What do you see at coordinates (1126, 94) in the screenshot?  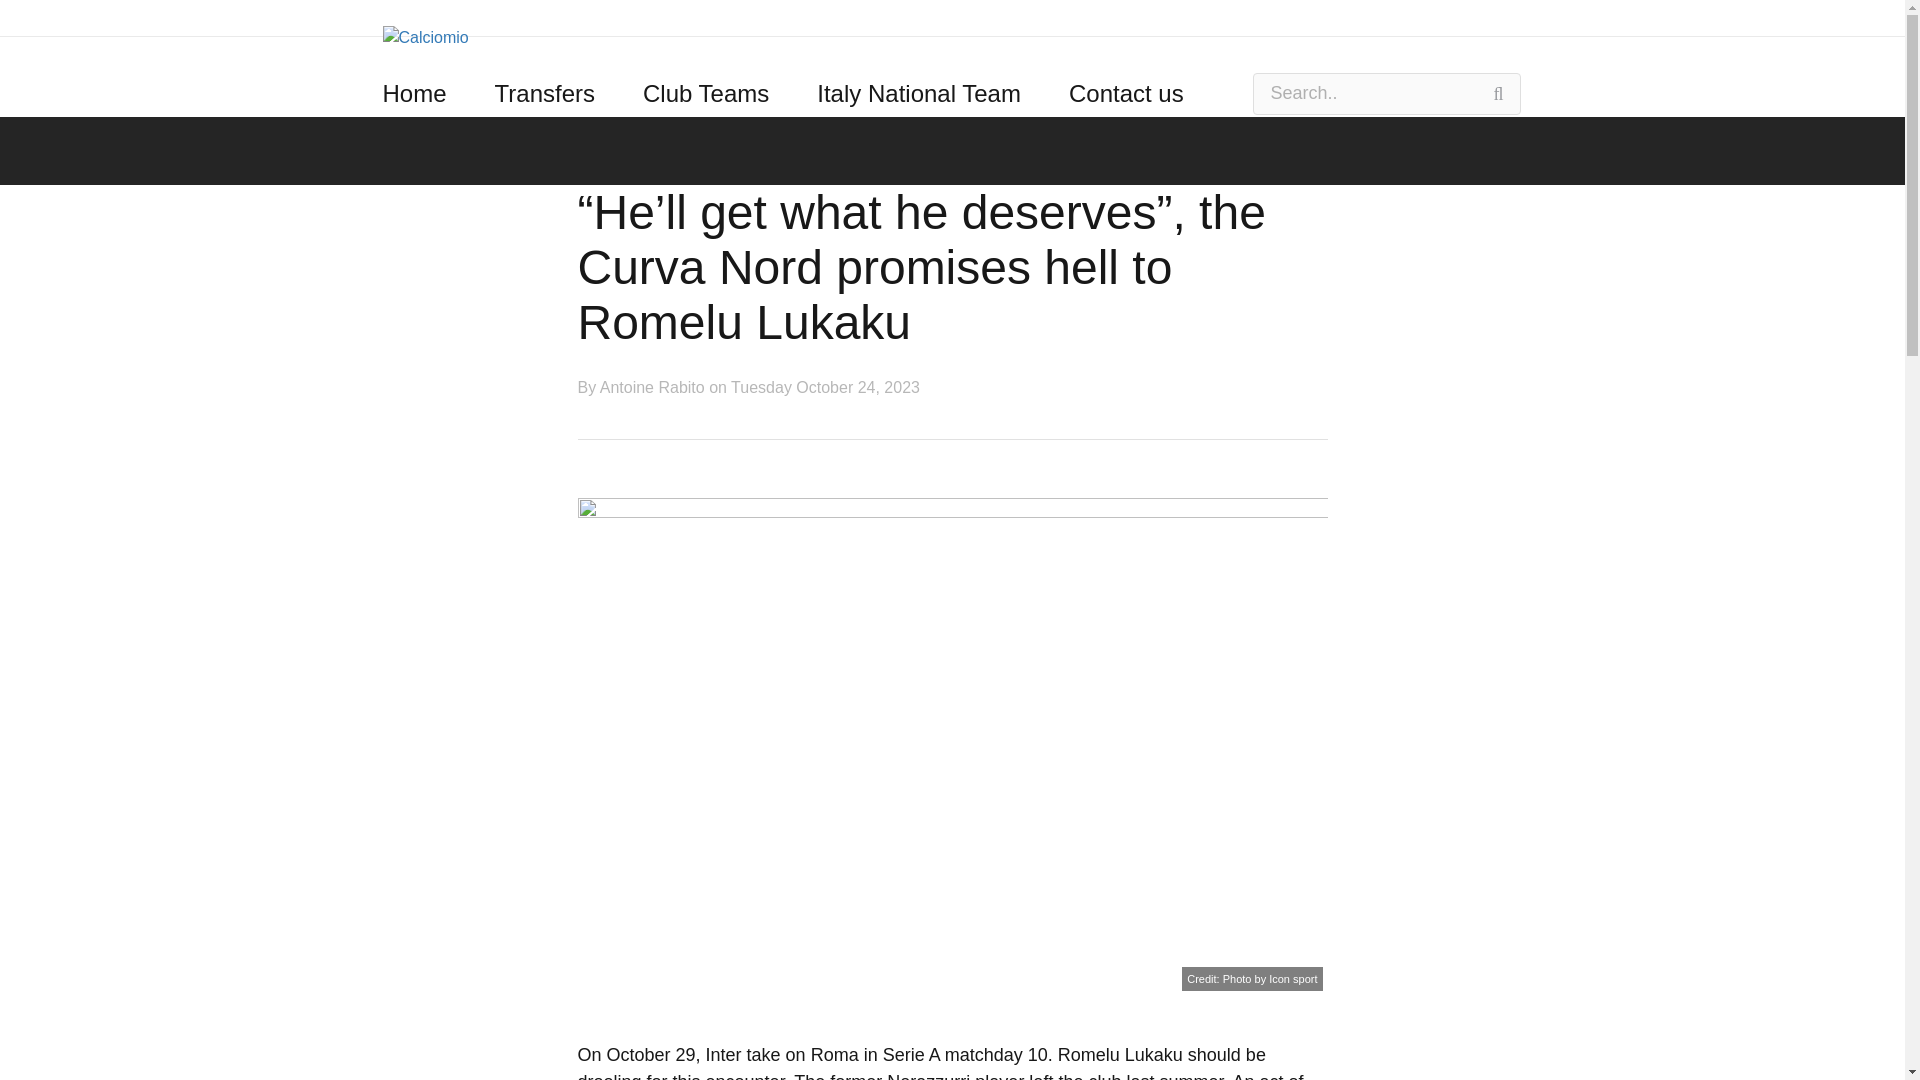 I see `Contact us` at bounding box center [1126, 94].